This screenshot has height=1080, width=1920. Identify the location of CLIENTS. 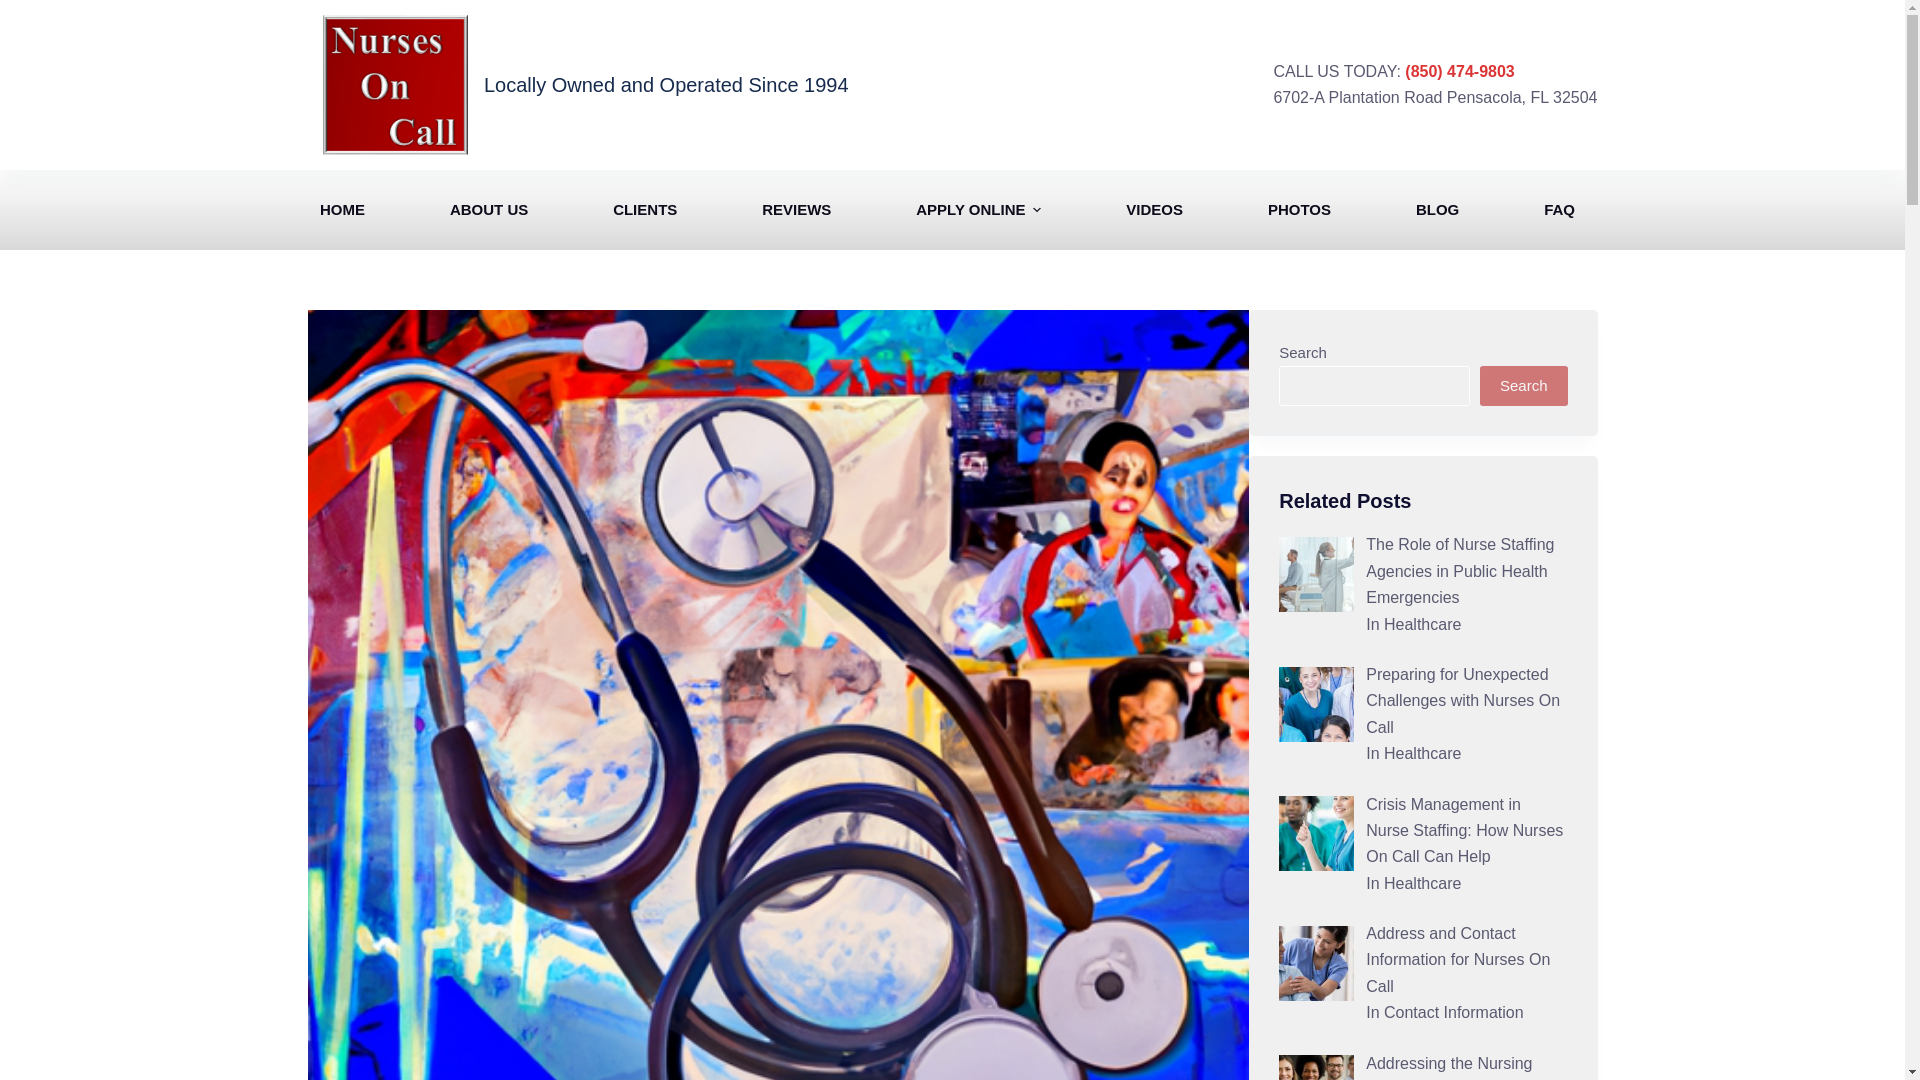
(644, 209).